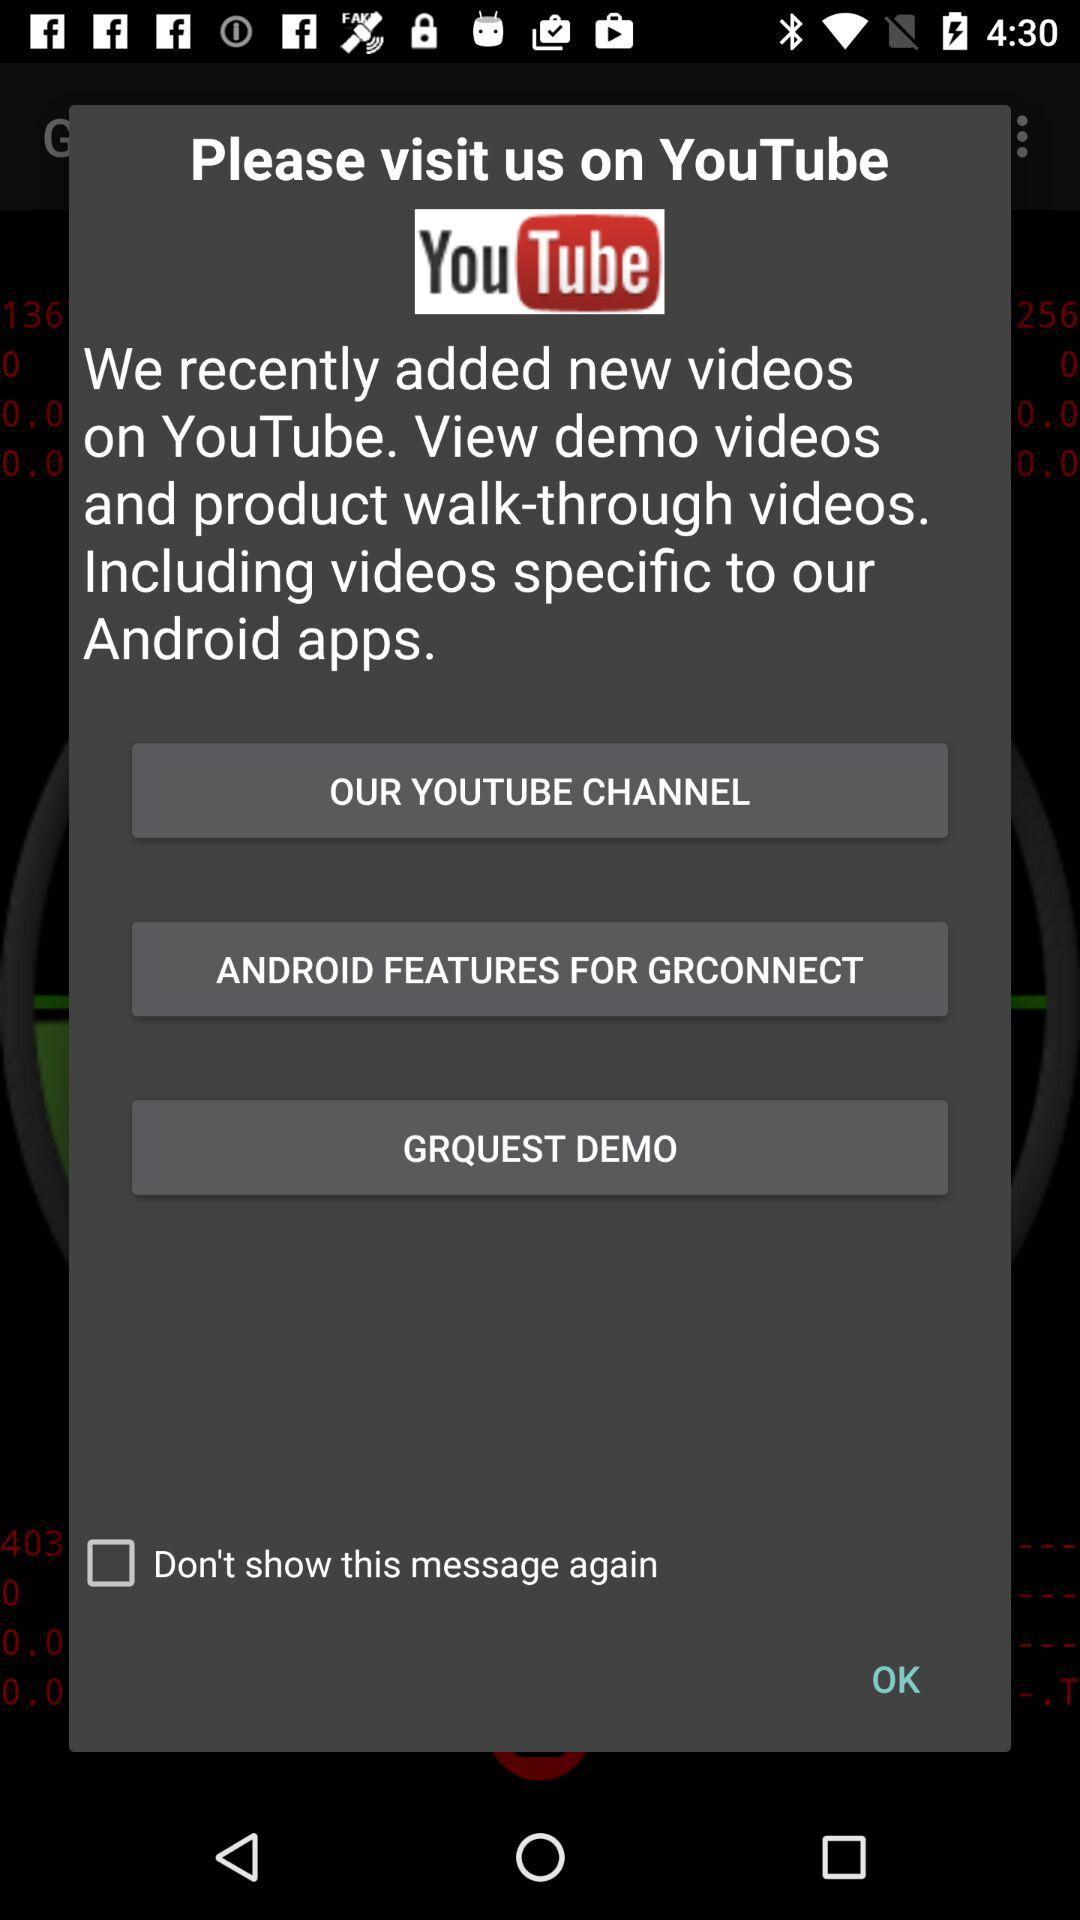 The width and height of the screenshot is (1080, 1920). Describe the element at coordinates (540, 969) in the screenshot. I see `press the android features for item` at that location.